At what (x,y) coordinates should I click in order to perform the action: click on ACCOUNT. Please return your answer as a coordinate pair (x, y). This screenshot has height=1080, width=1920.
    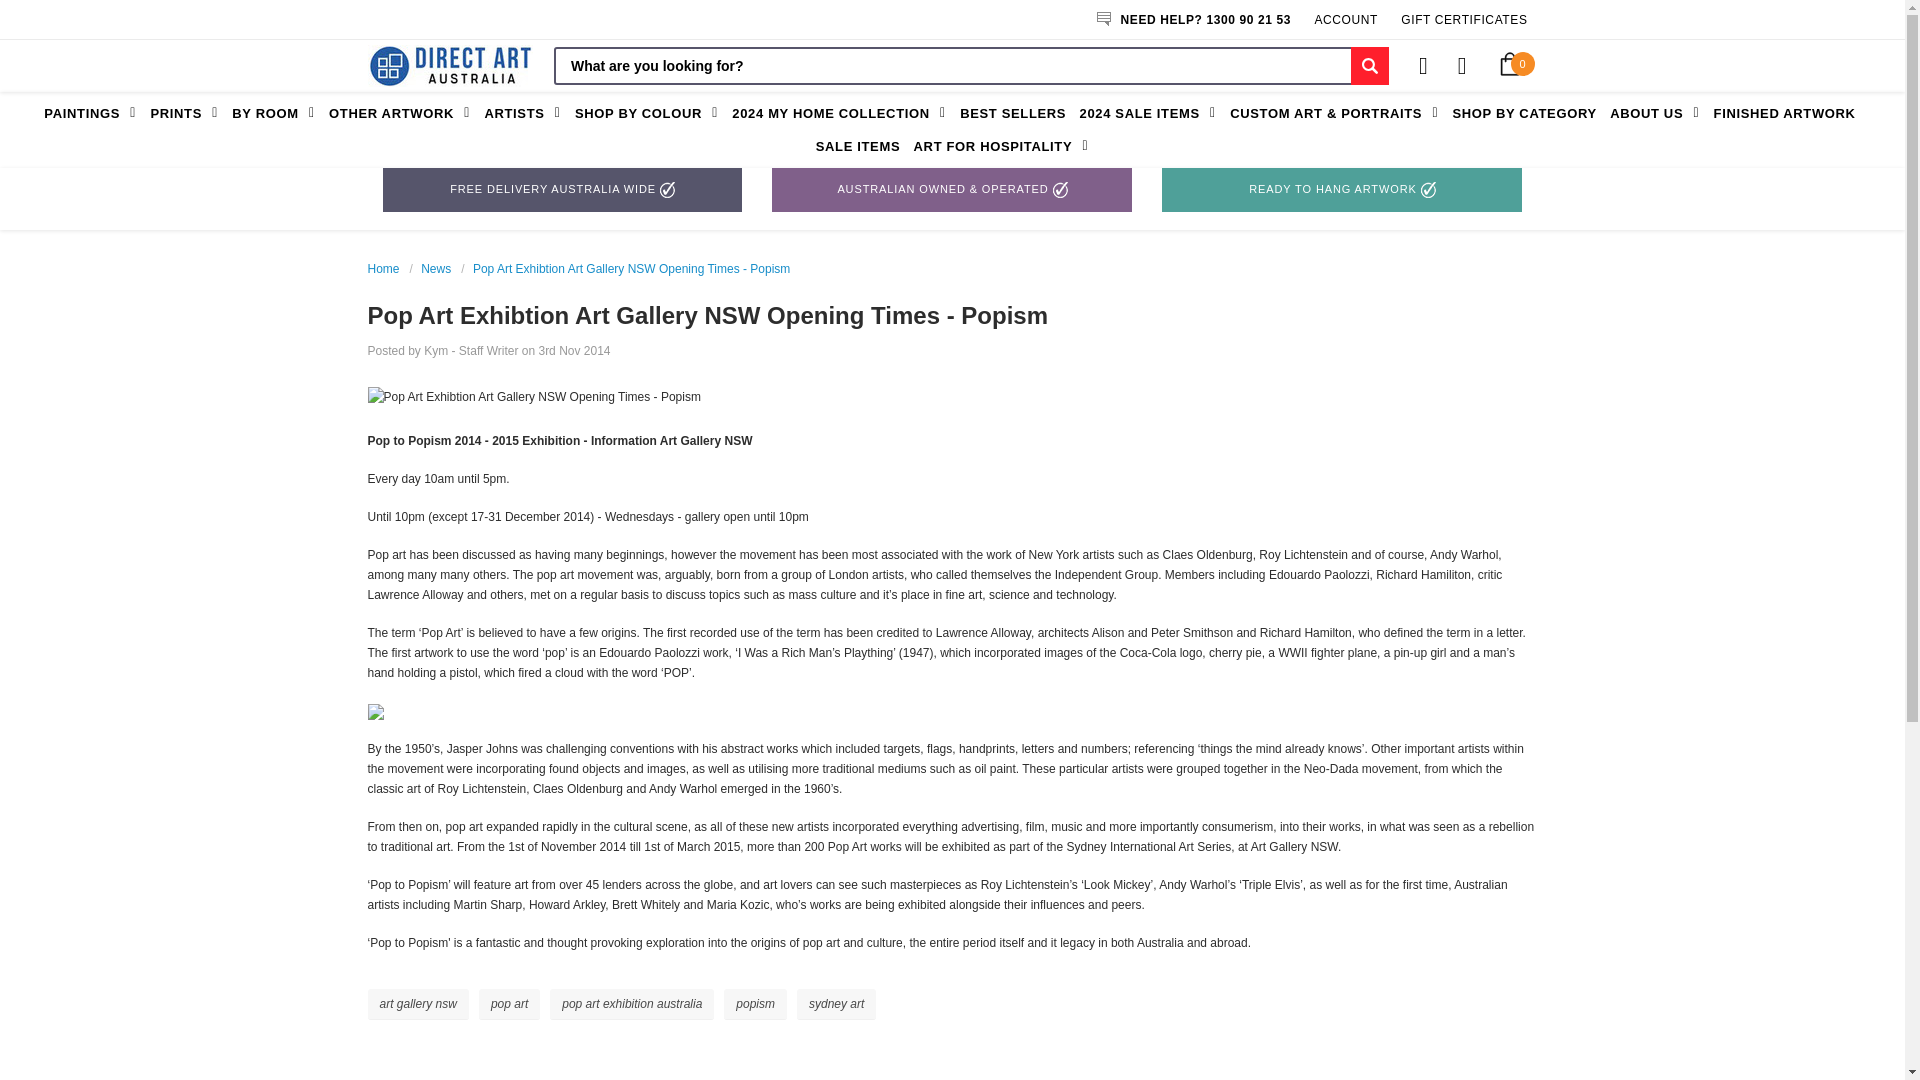
    Looking at the image, I should click on (1346, 20).